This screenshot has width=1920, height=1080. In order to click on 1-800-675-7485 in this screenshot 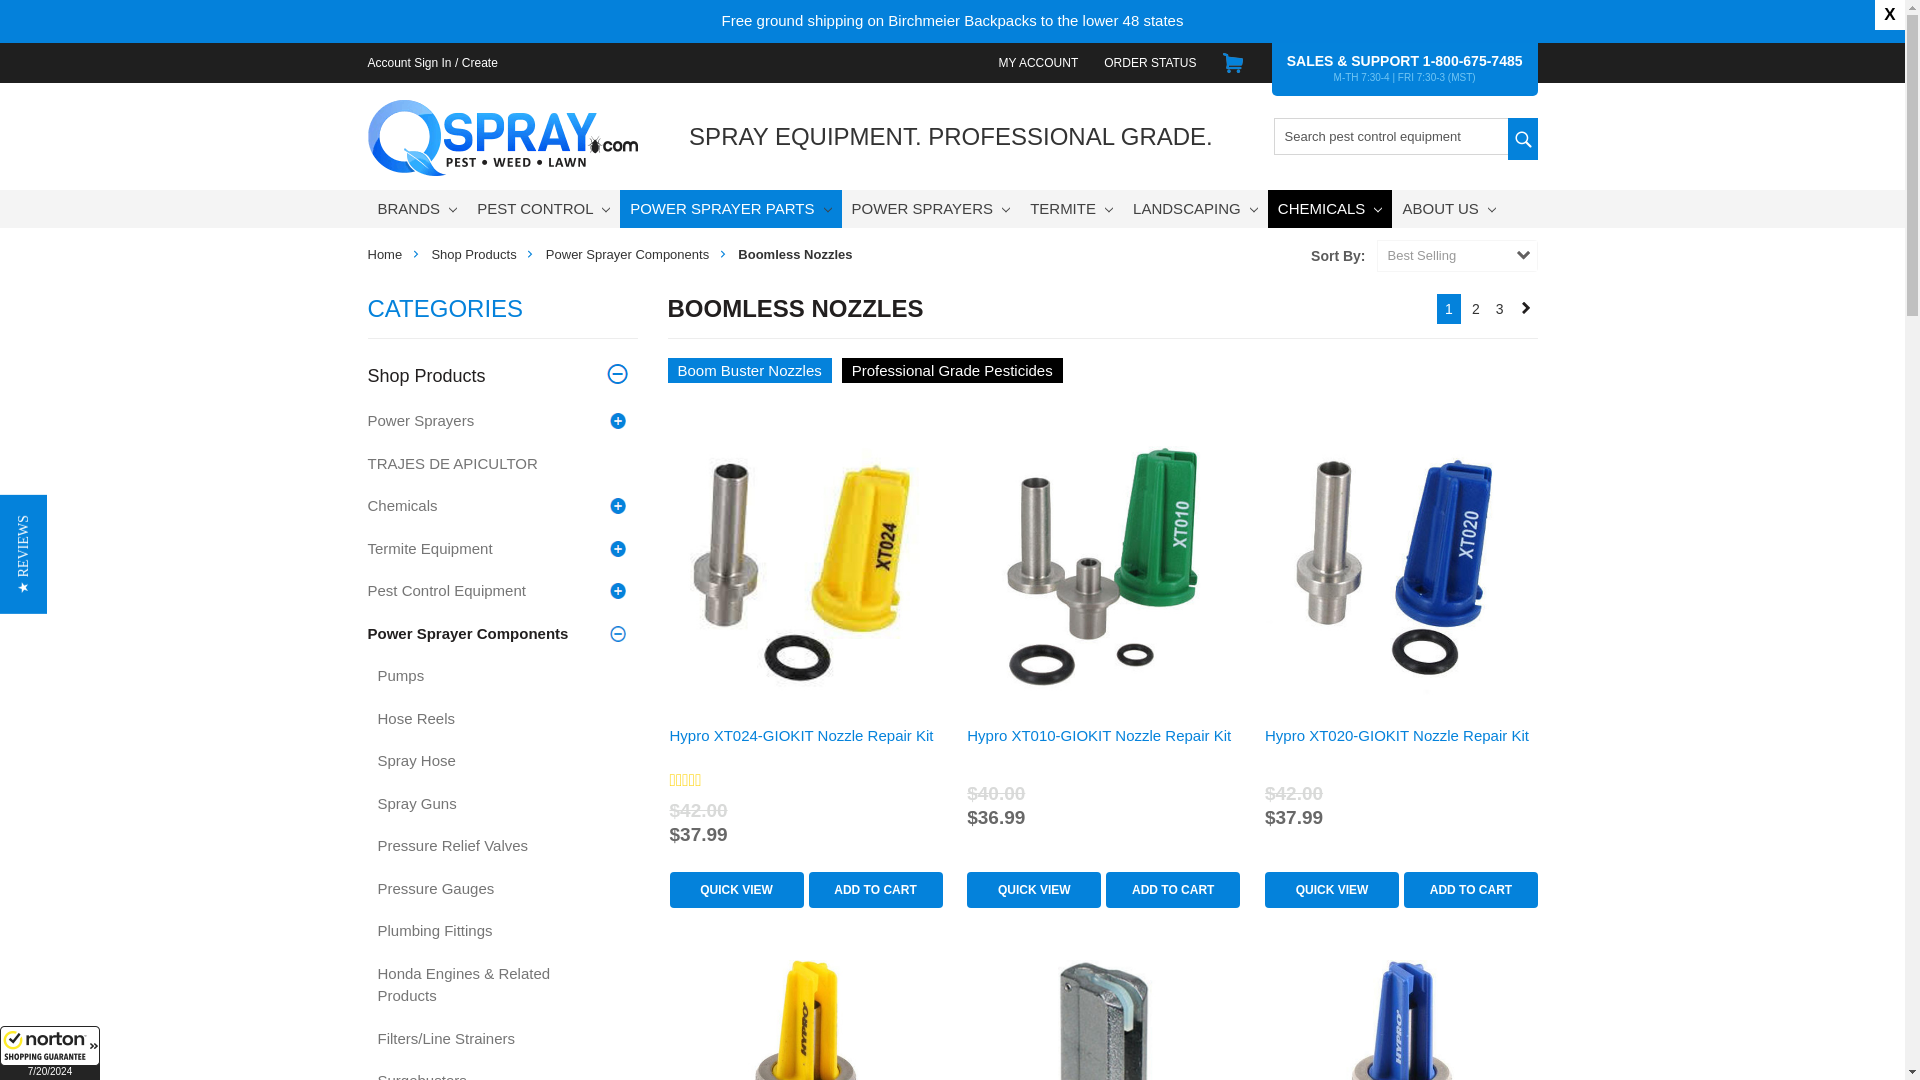, I will do `click(1472, 60)`.